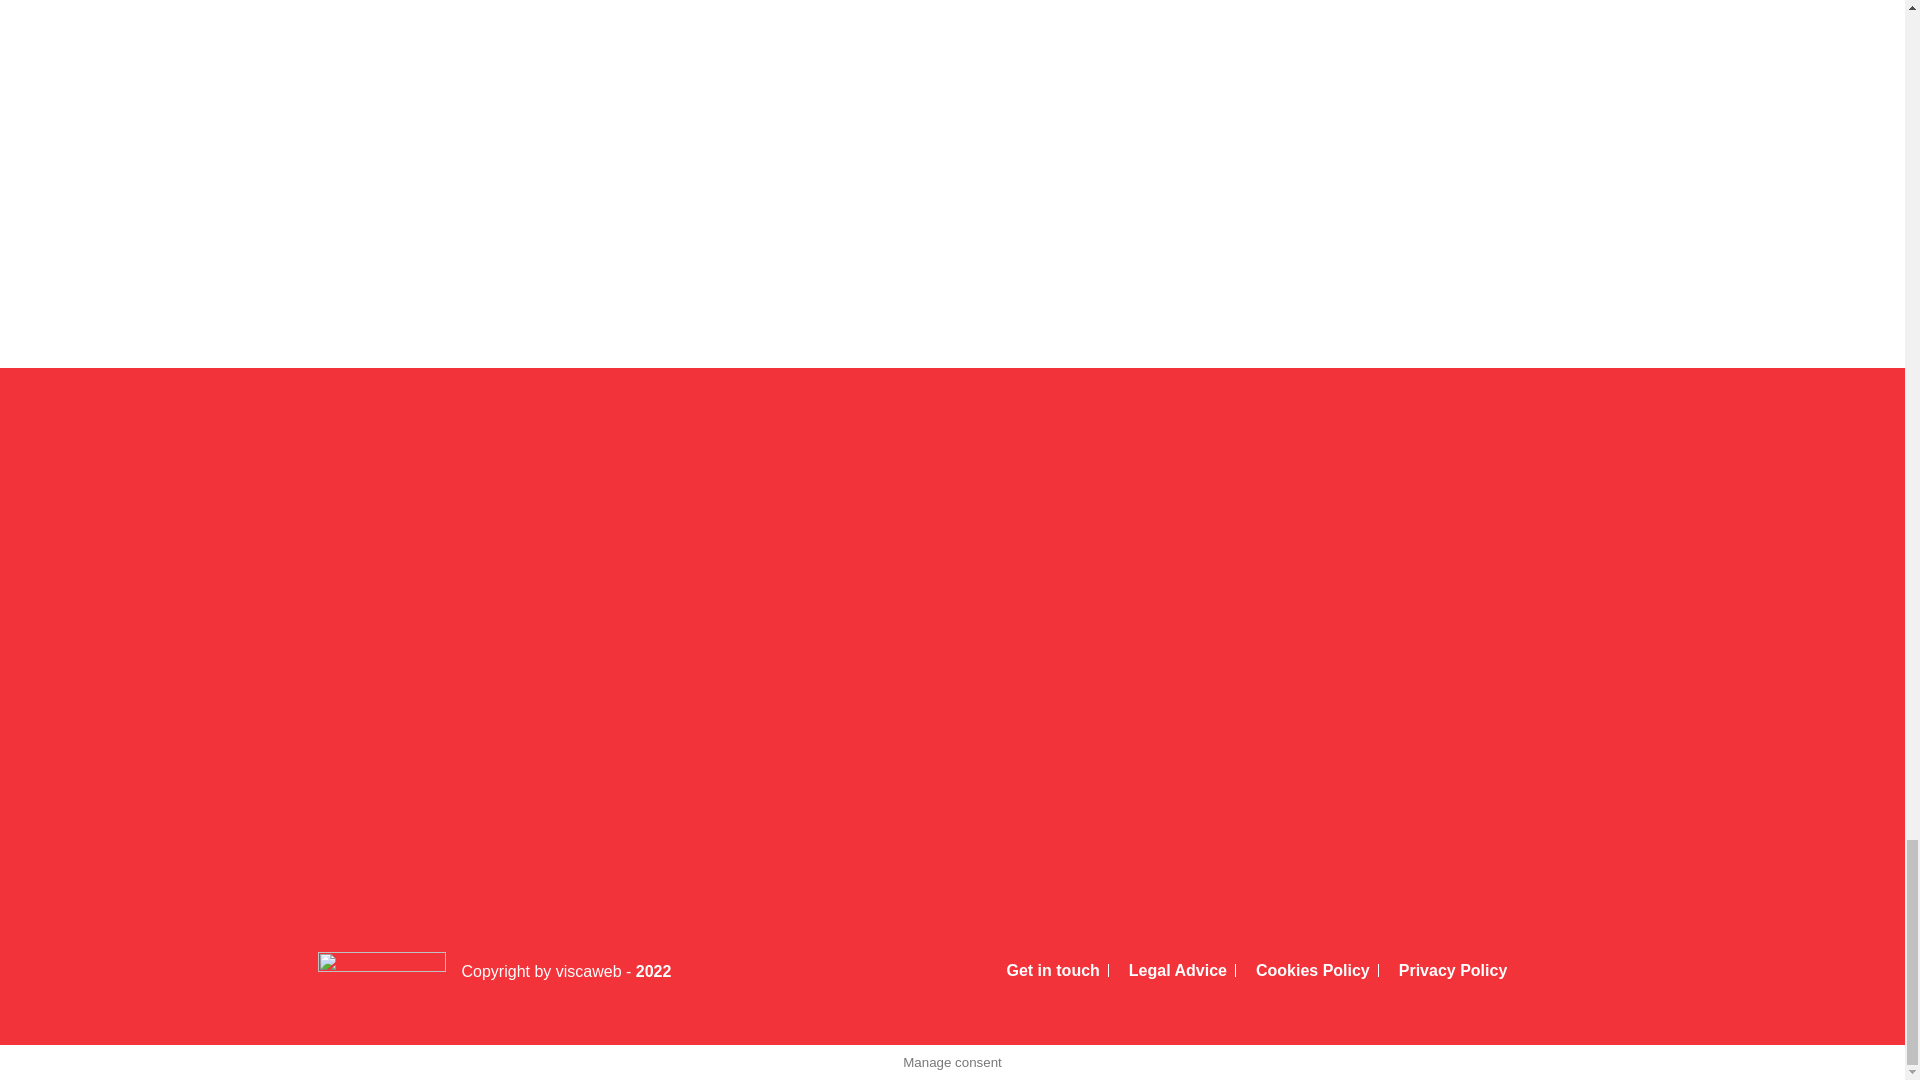 The height and width of the screenshot is (1080, 1920). What do you see at coordinates (1172, 970) in the screenshot?
I see `Legal Advice` at bounding box center [1172, 970].